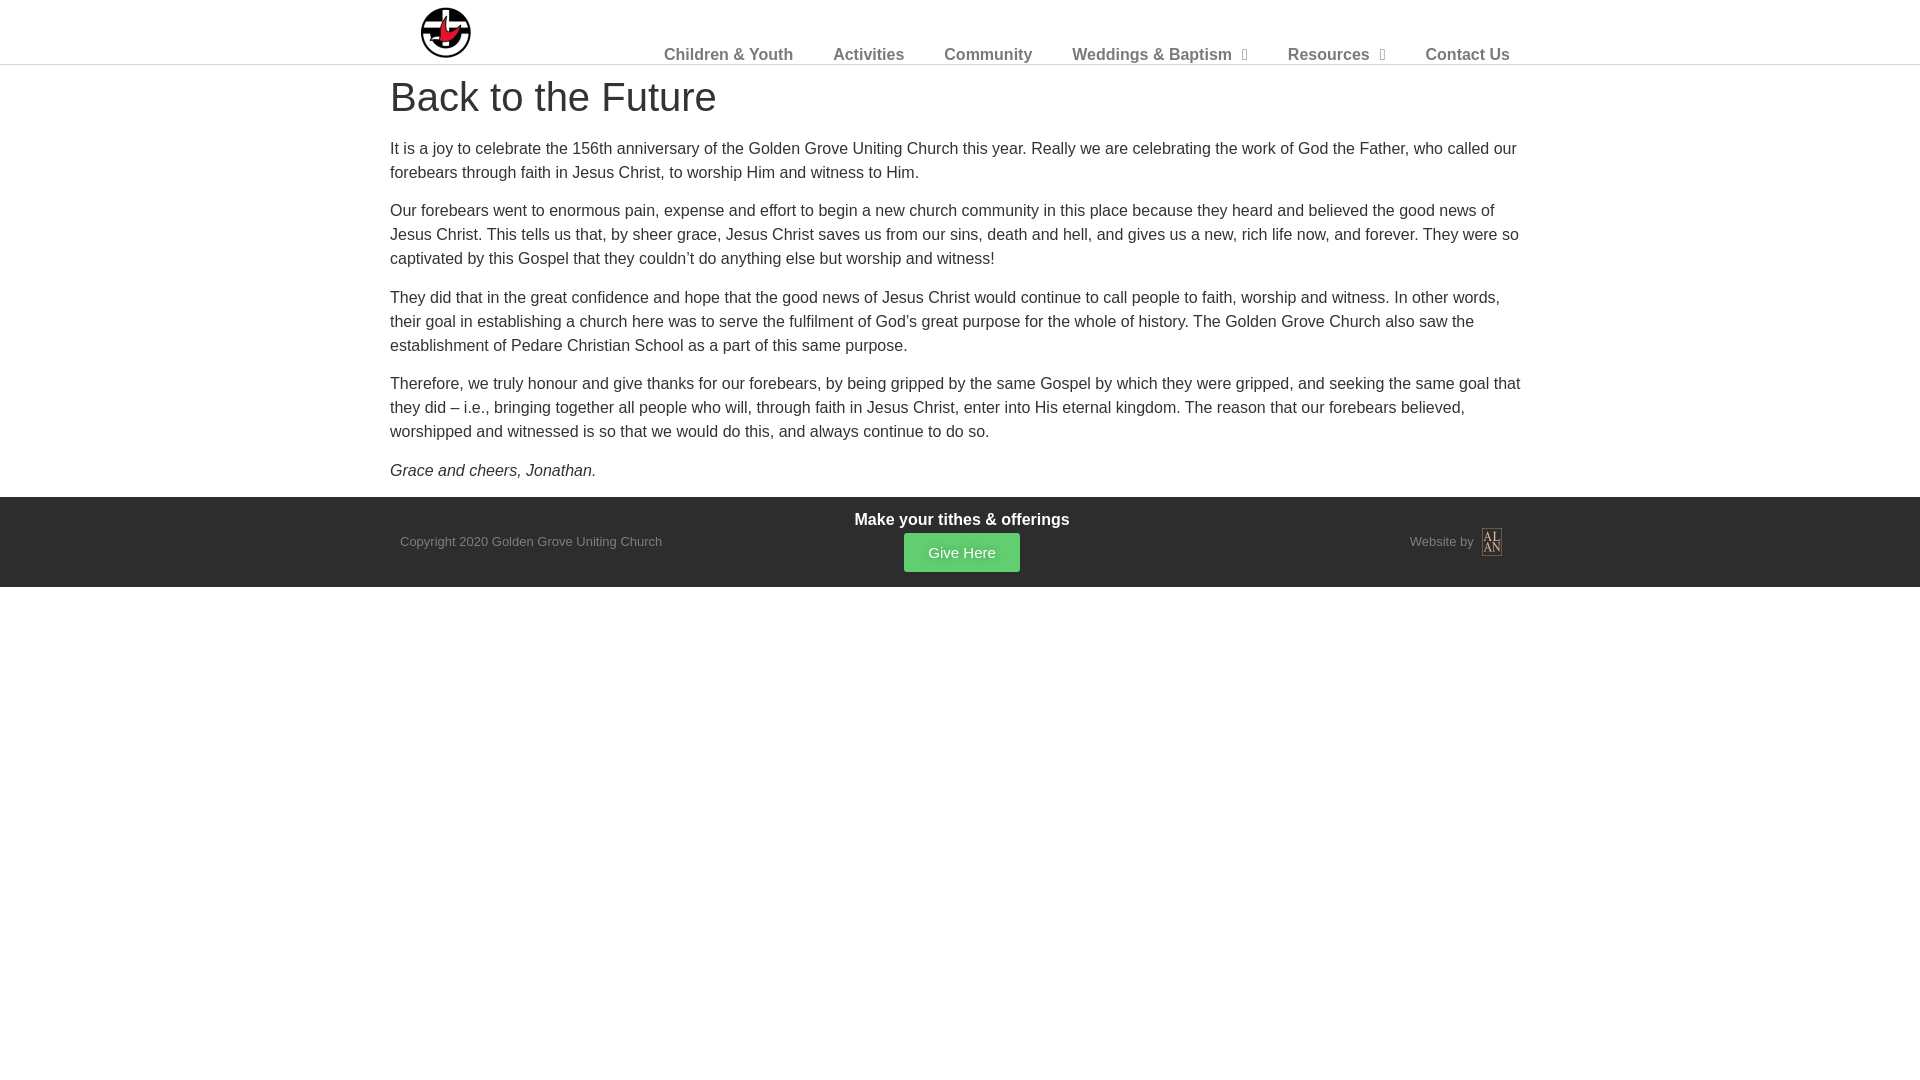  What do you see at coordinates (1336, 54) in the screenshot?
I see `Resources` at bounding box center [1336, 54].